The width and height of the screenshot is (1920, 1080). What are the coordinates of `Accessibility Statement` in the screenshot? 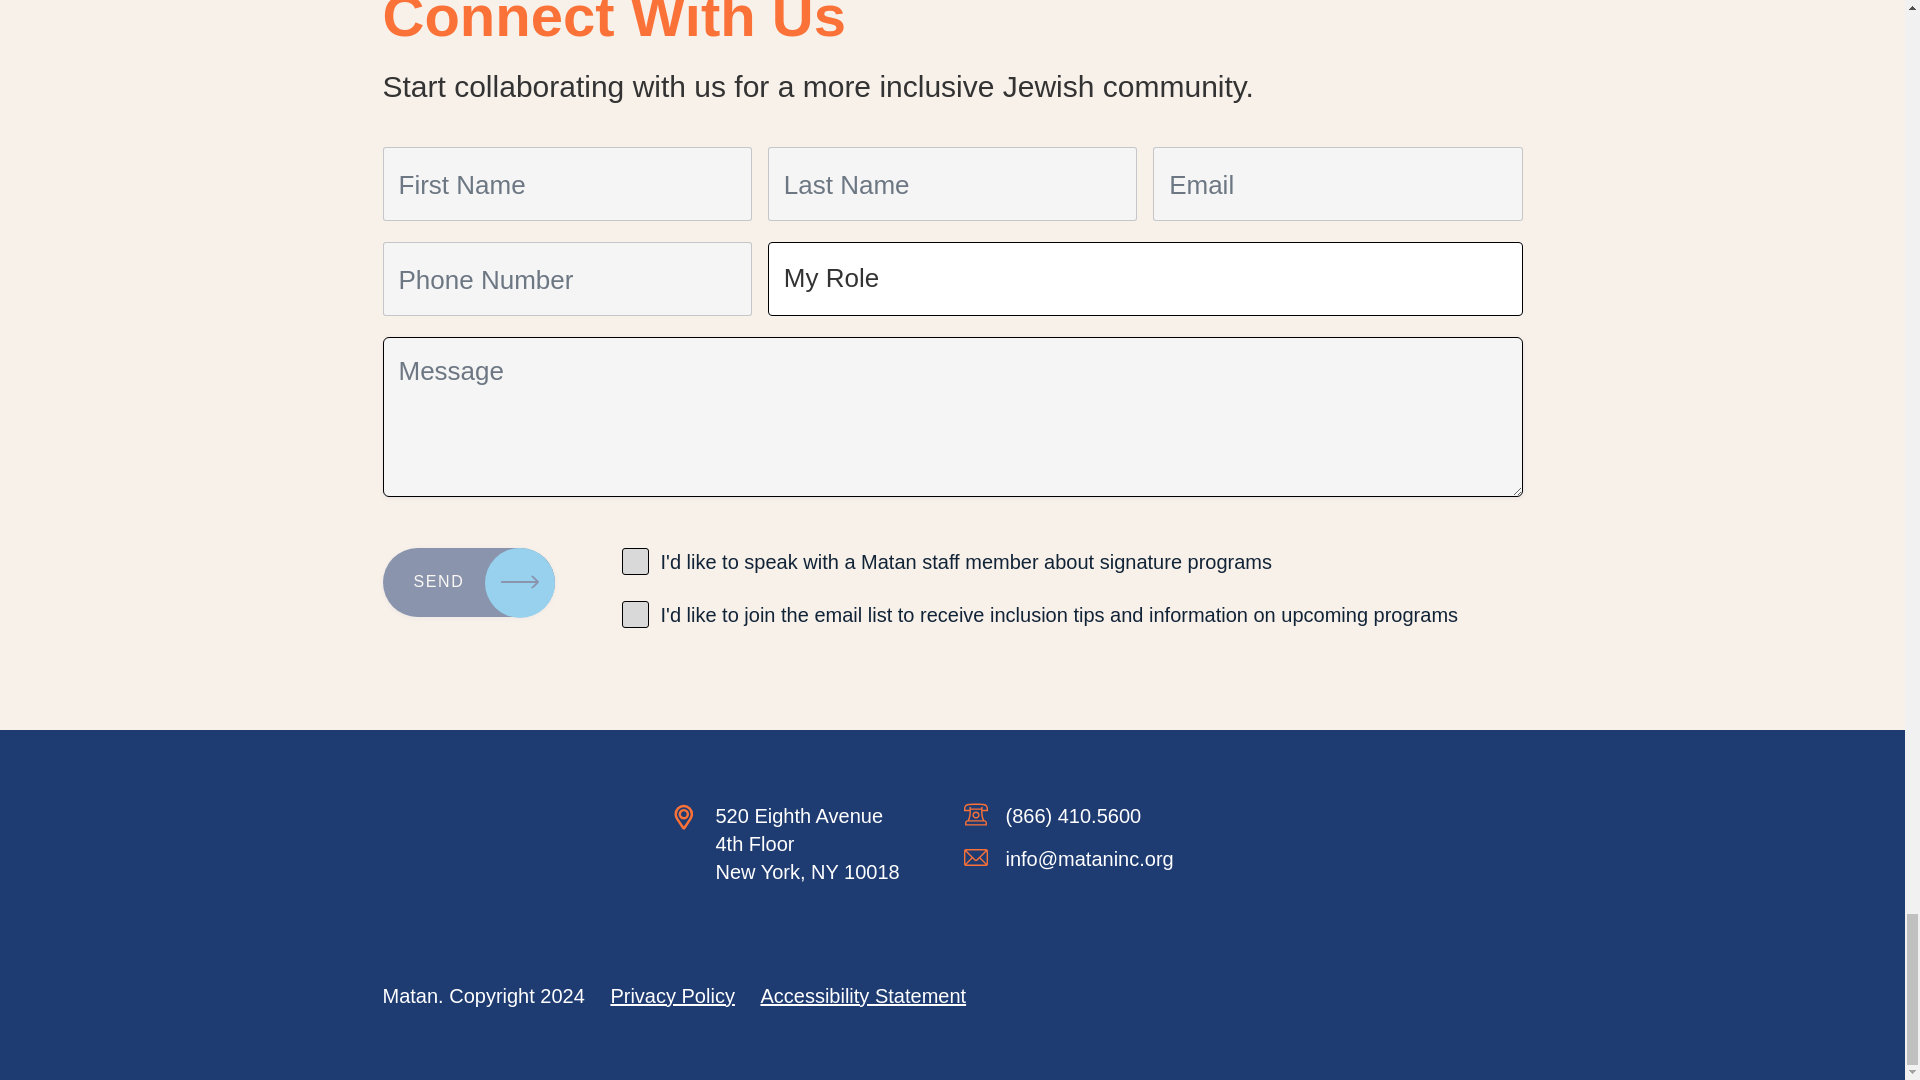 It's located at (862, 995).